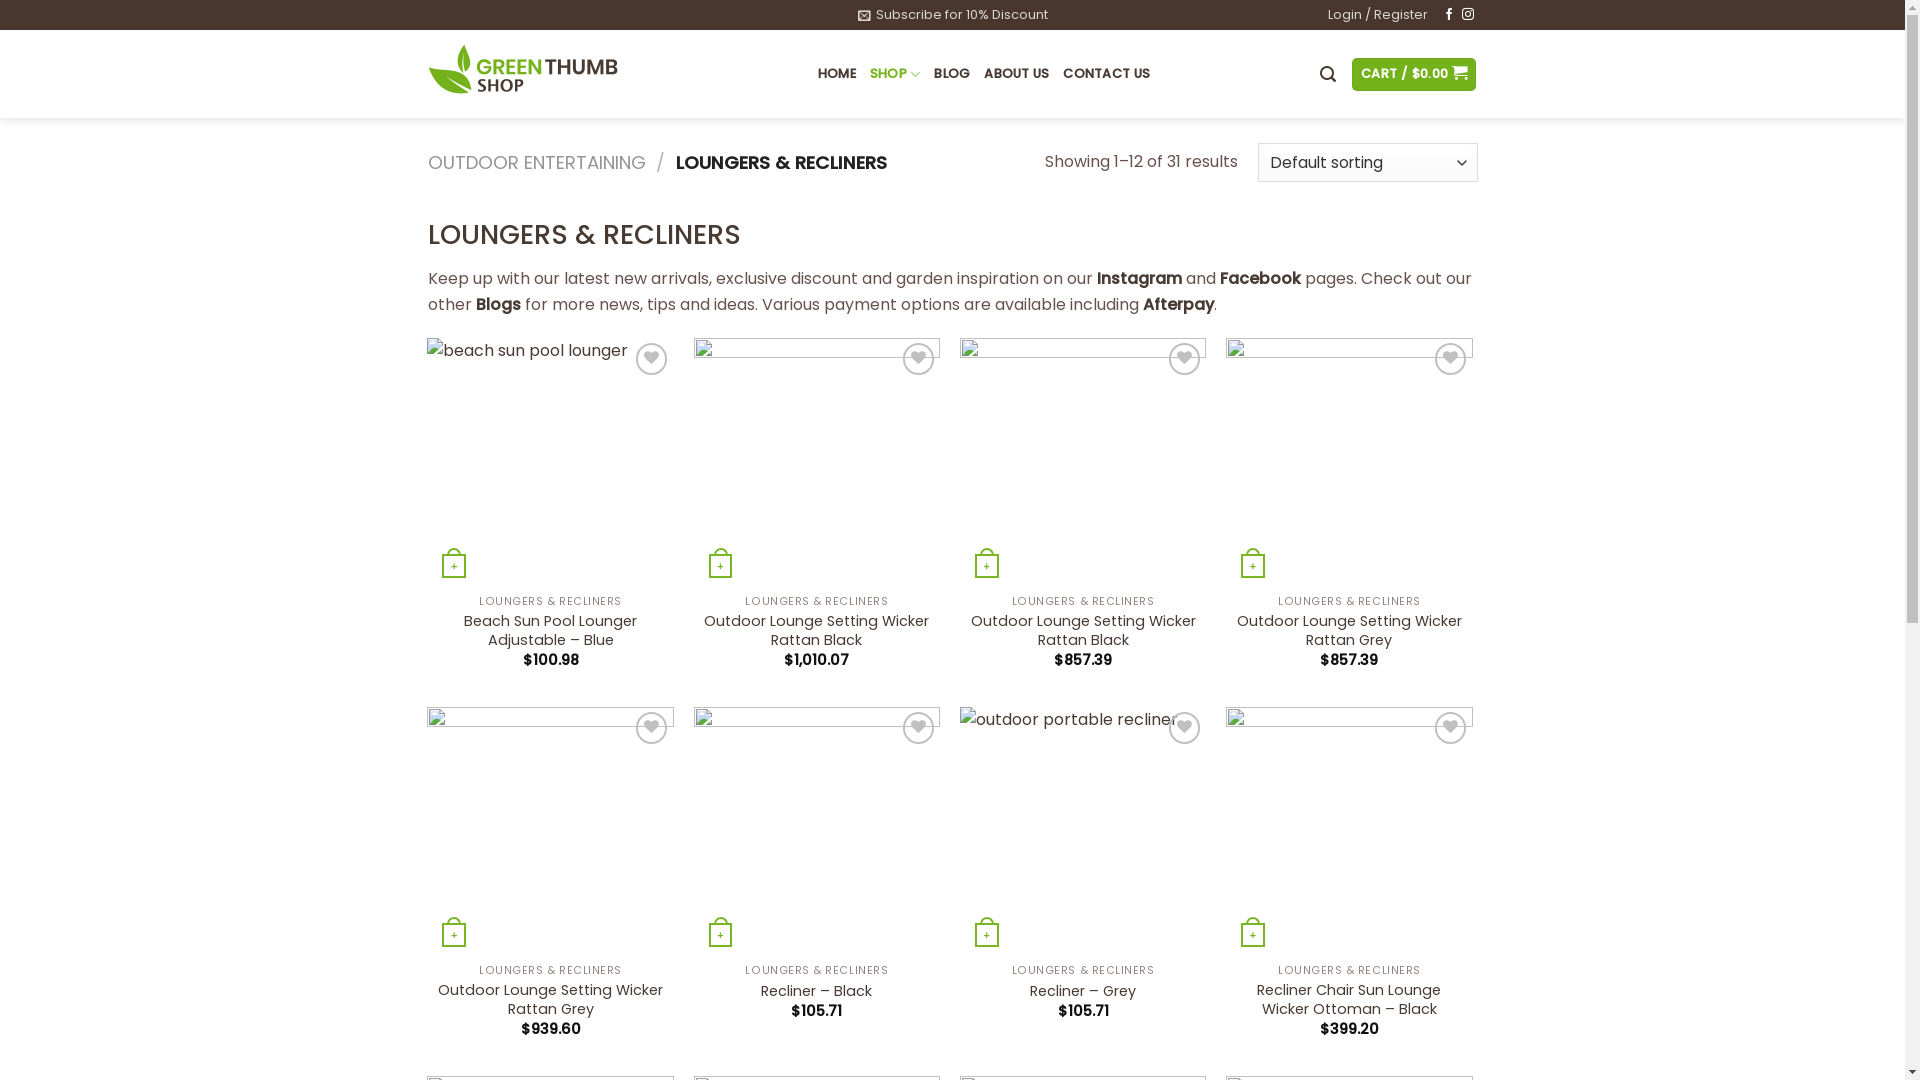 This screenshot has height=1080, width=1920. I want to click on ABOUT US, so click(1016, 74).